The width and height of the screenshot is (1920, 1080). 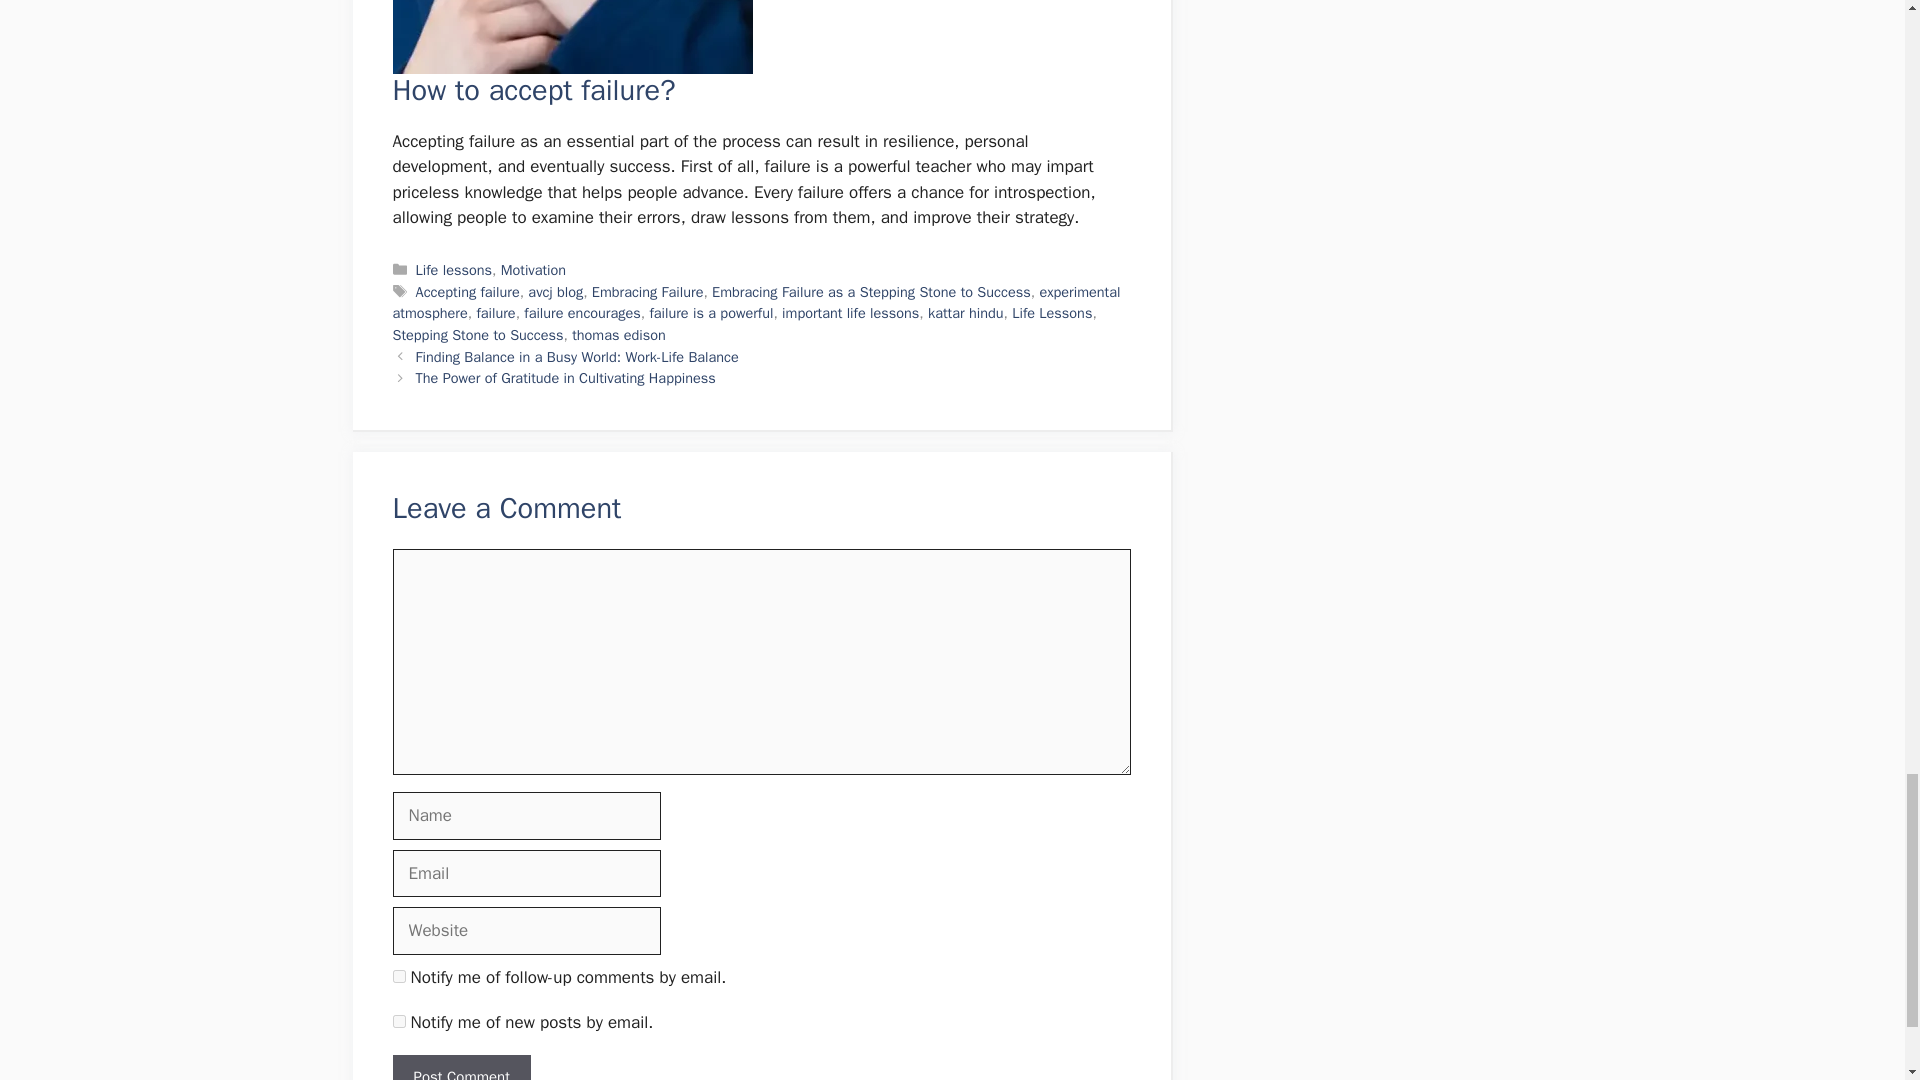 I want to click on avcj blog, so click(x=556, y=292).